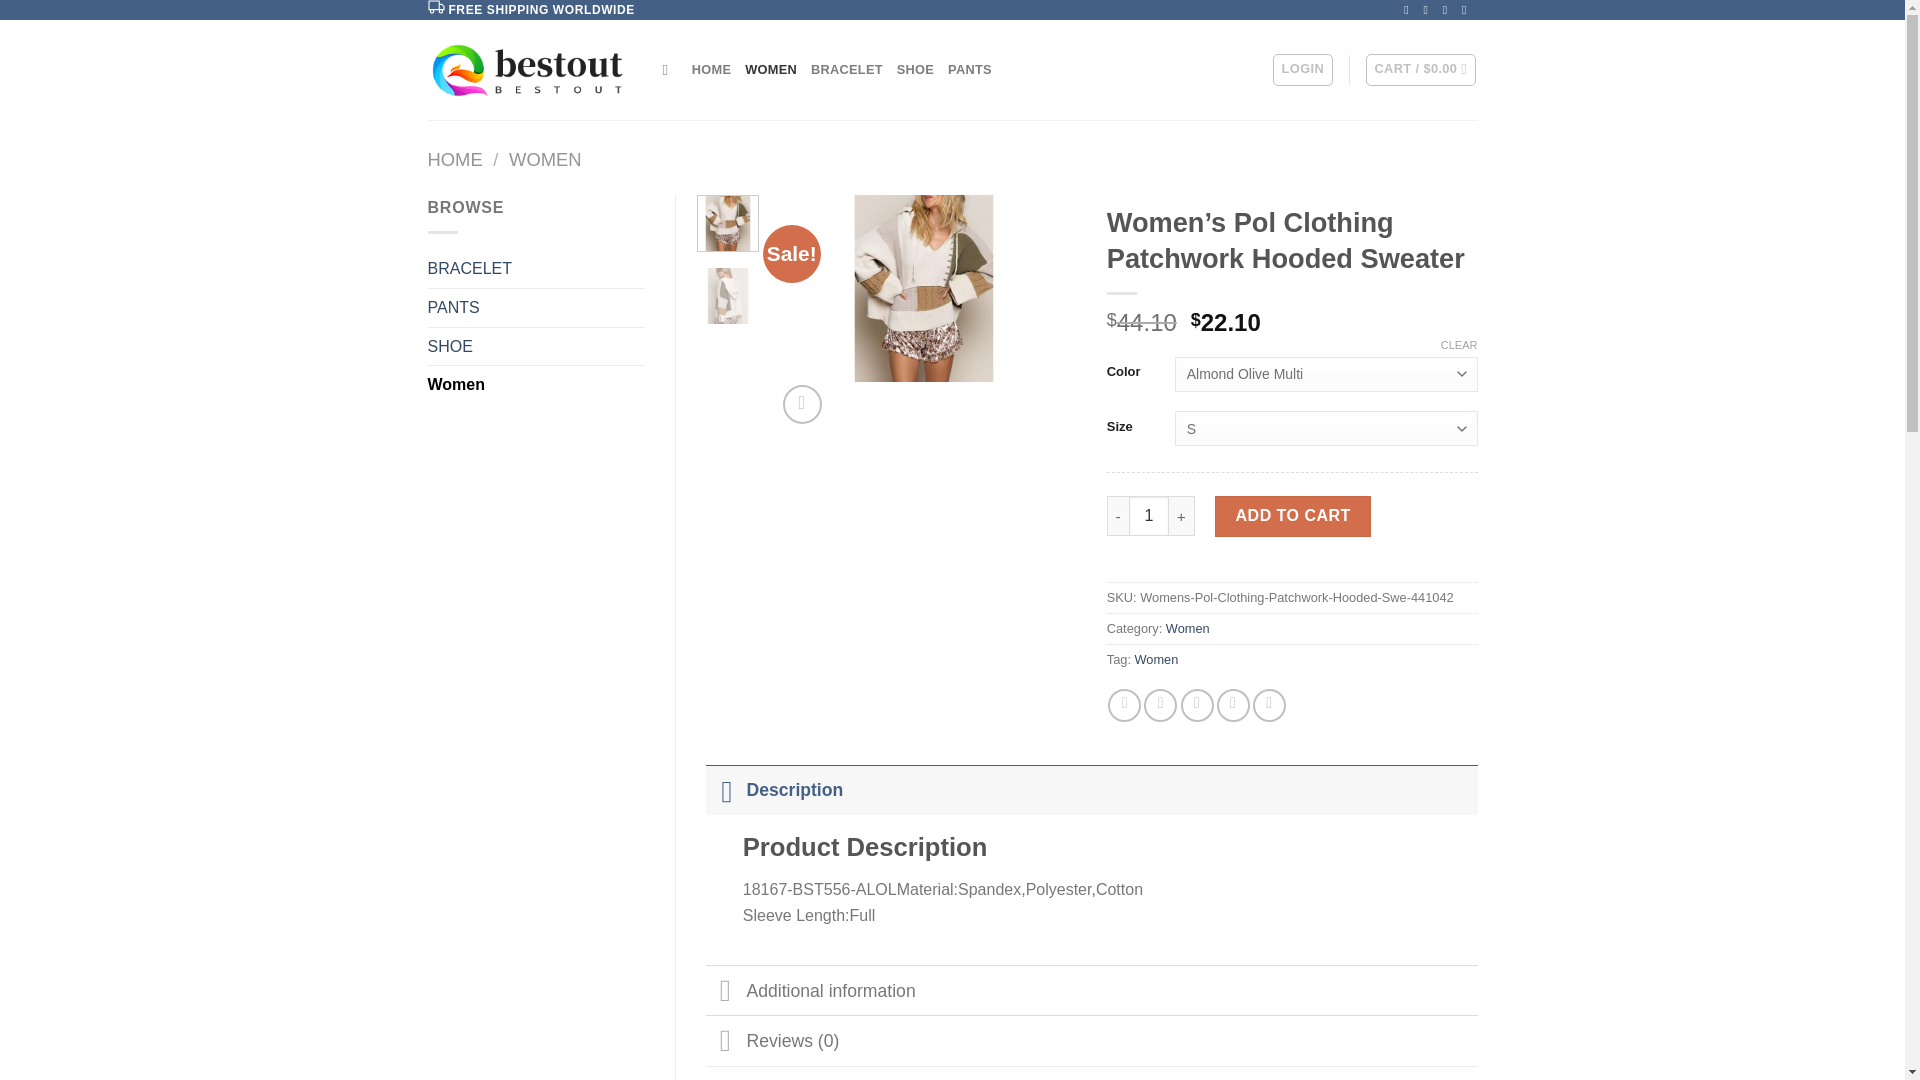 This screenshot has height=1080, width=1920. Describe the element at coordinates (530, 70) in the screenshot. I see `BESTOUTDOORTOYS` at that location.